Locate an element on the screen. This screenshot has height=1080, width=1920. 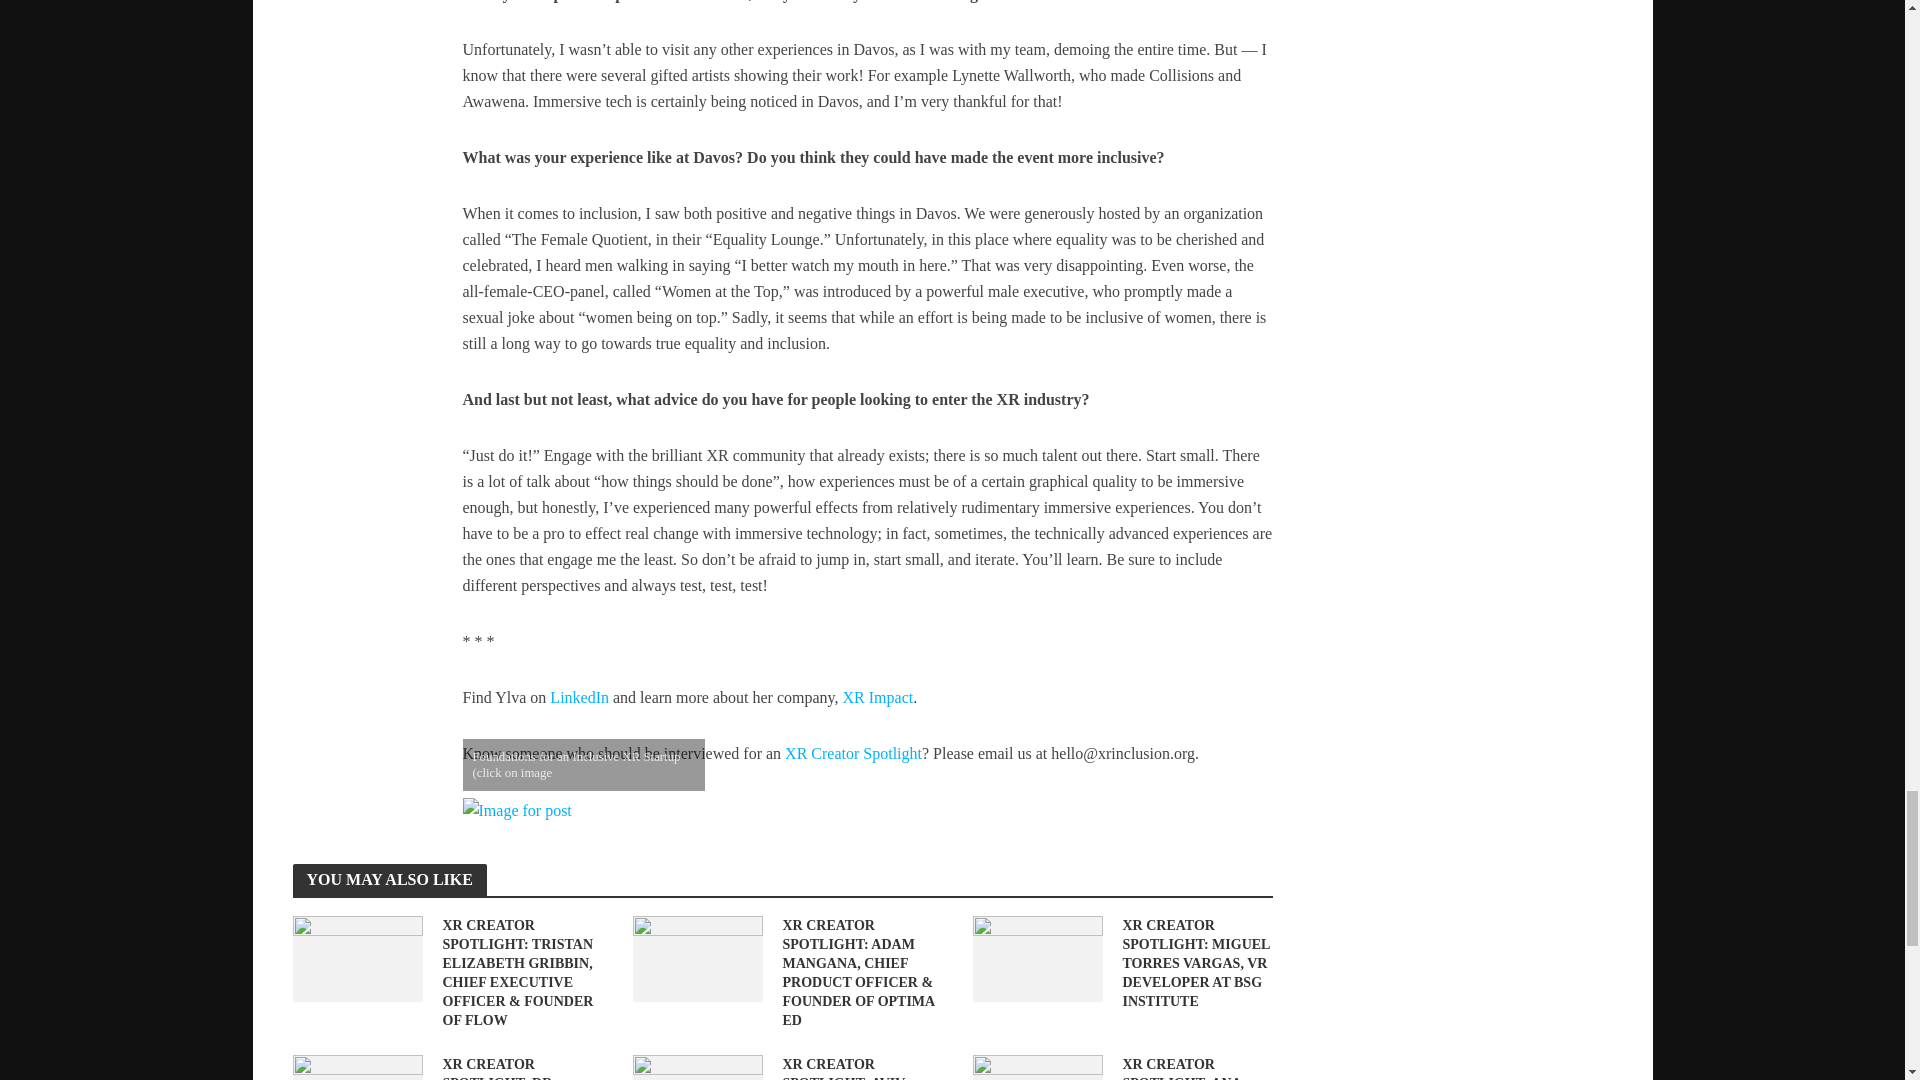
XR Creator Spotlight is located at coordinates (853, 755).